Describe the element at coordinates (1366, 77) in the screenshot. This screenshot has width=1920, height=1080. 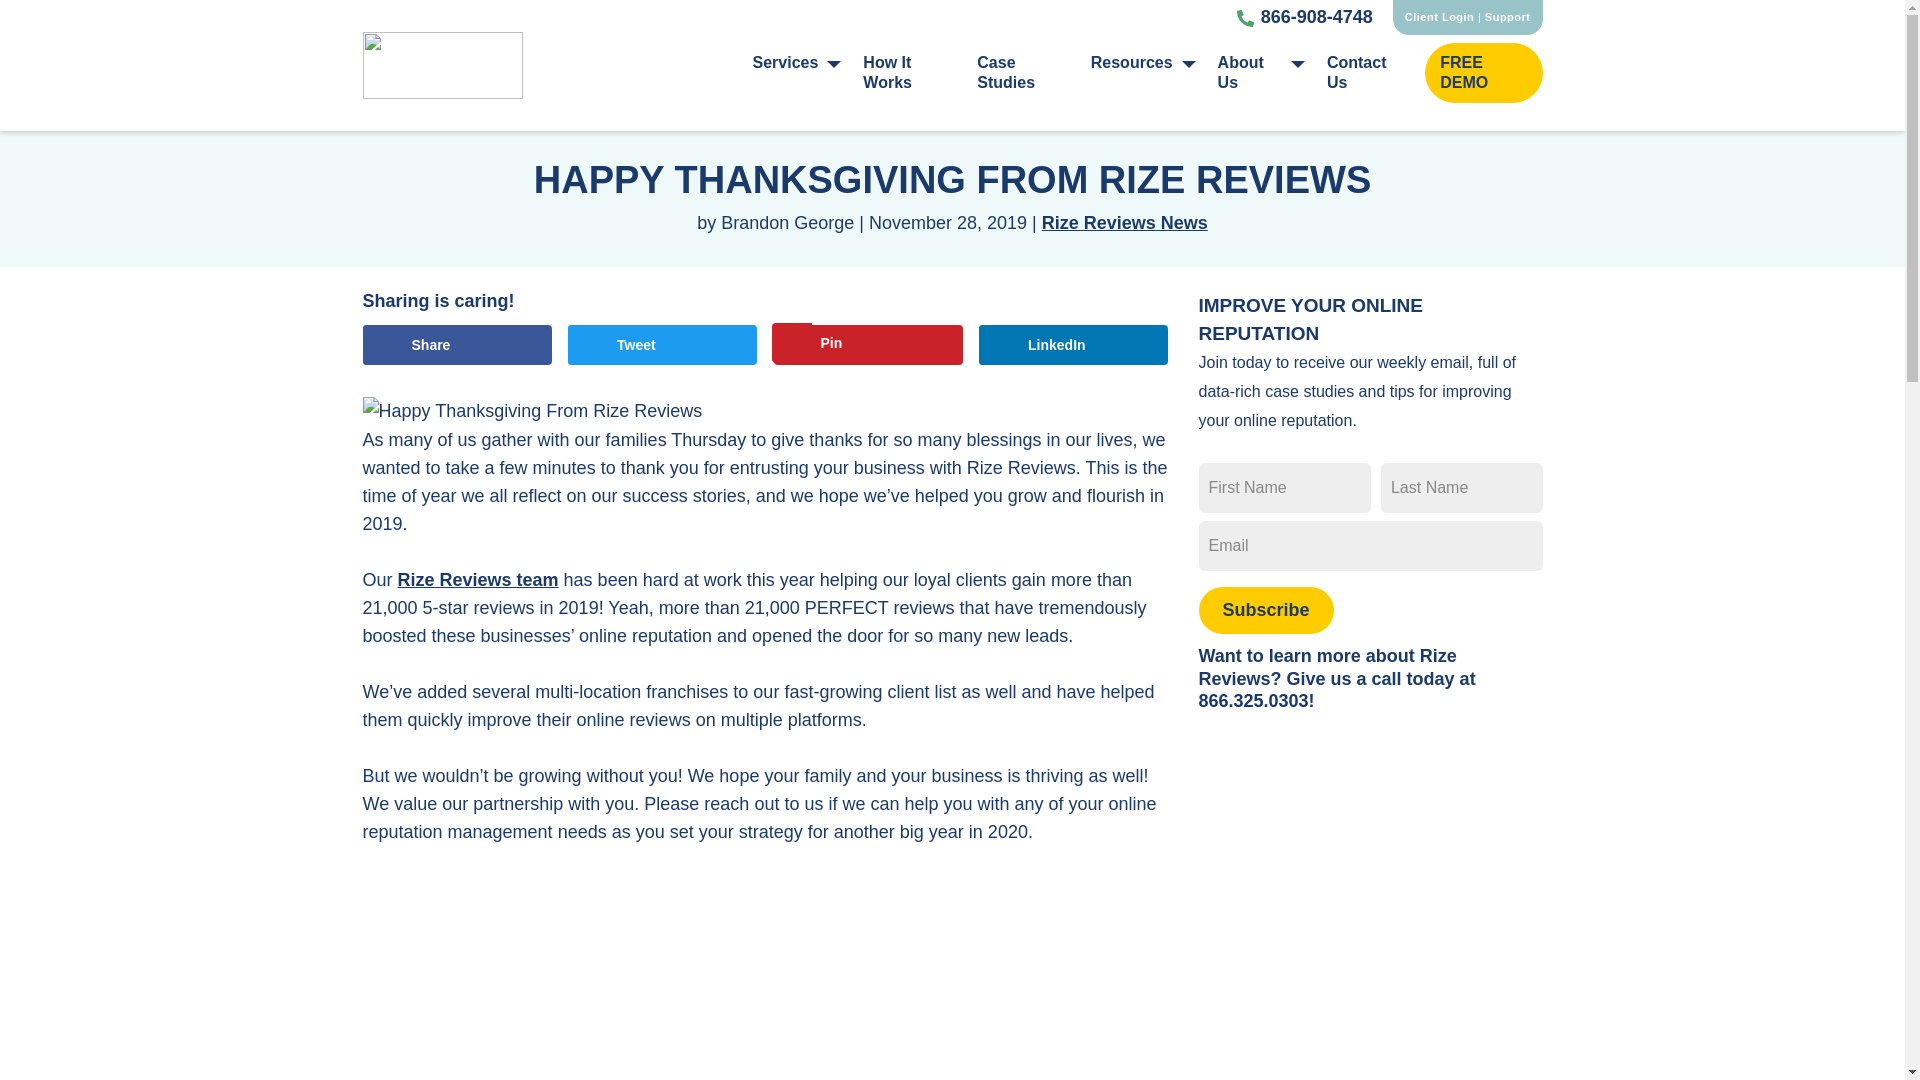
I see `Contact Us` at that location.